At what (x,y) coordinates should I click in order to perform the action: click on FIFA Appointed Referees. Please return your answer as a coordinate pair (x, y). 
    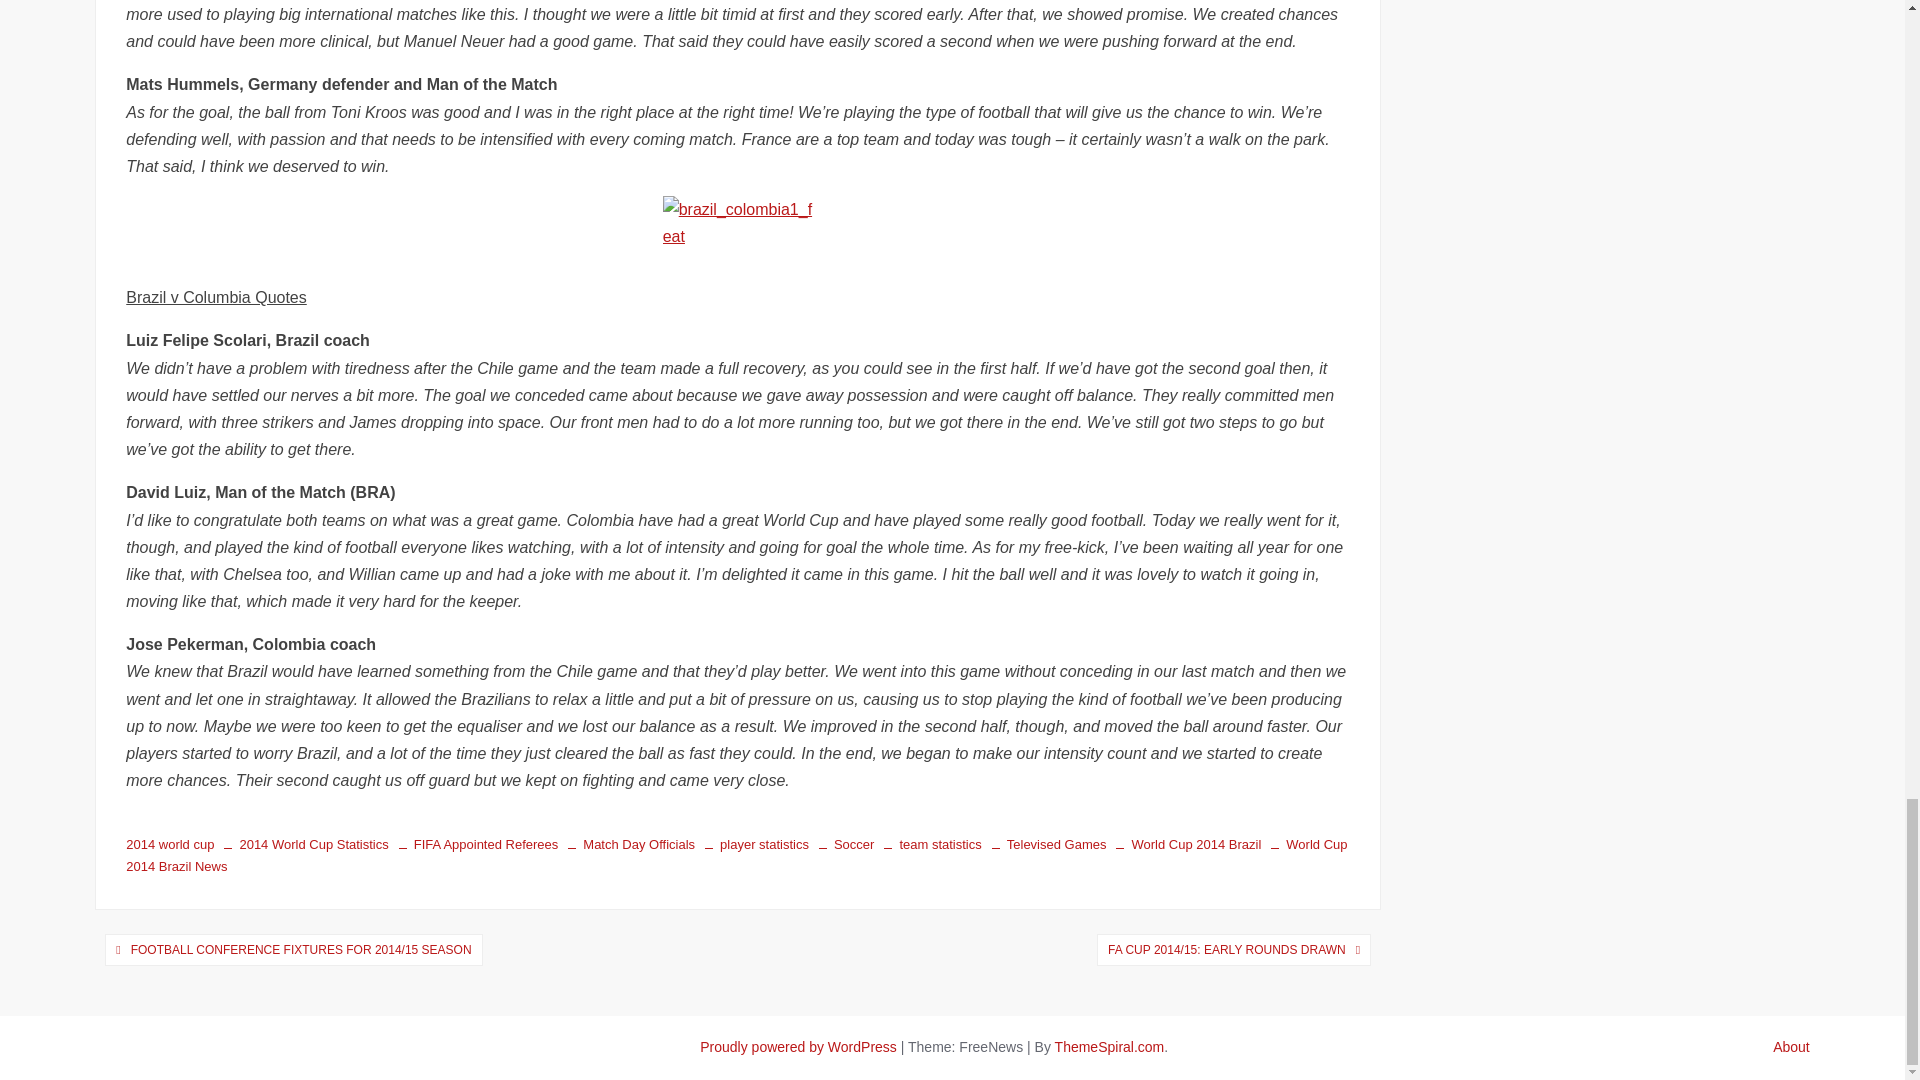
    Looking at the image, I should click on (474, 844).